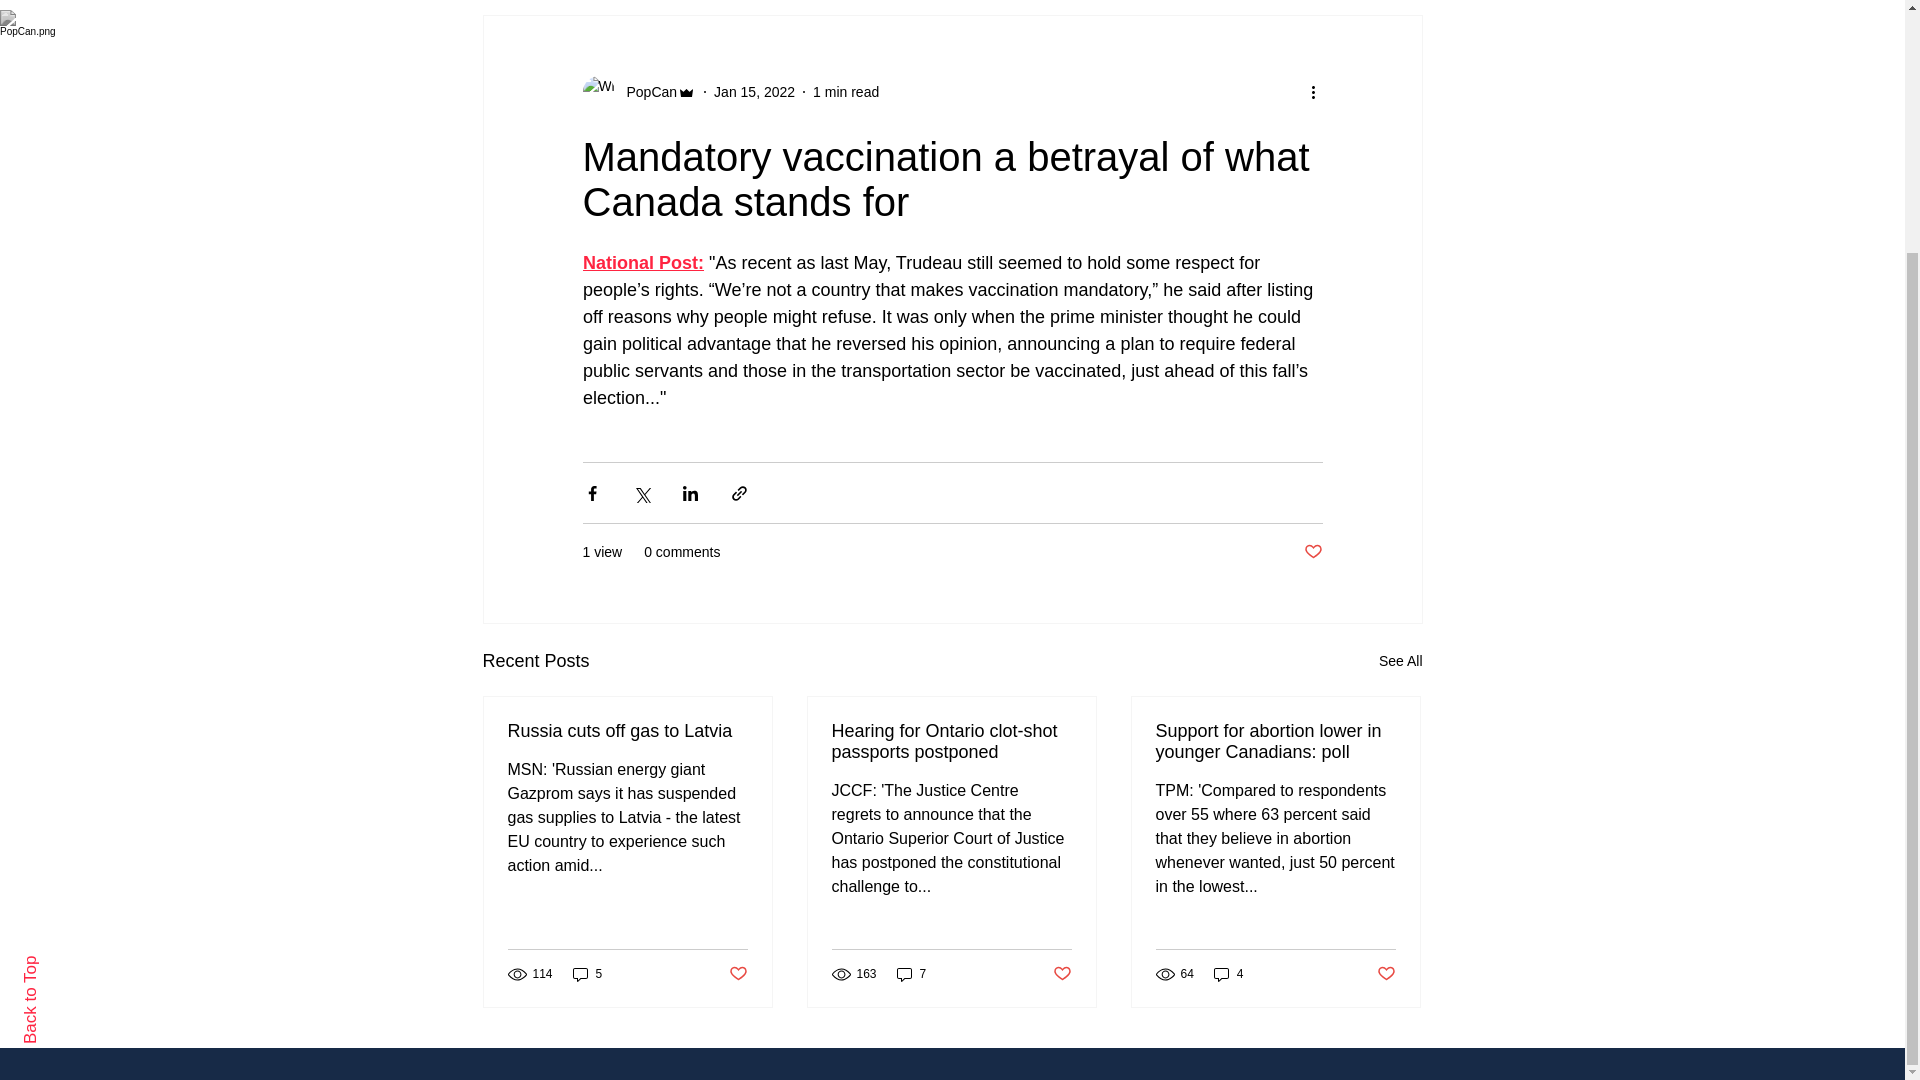  What do you see at coordinates (65, 648) in the screenshot?
I see `Back to Top` at bounding box center [65, 648].